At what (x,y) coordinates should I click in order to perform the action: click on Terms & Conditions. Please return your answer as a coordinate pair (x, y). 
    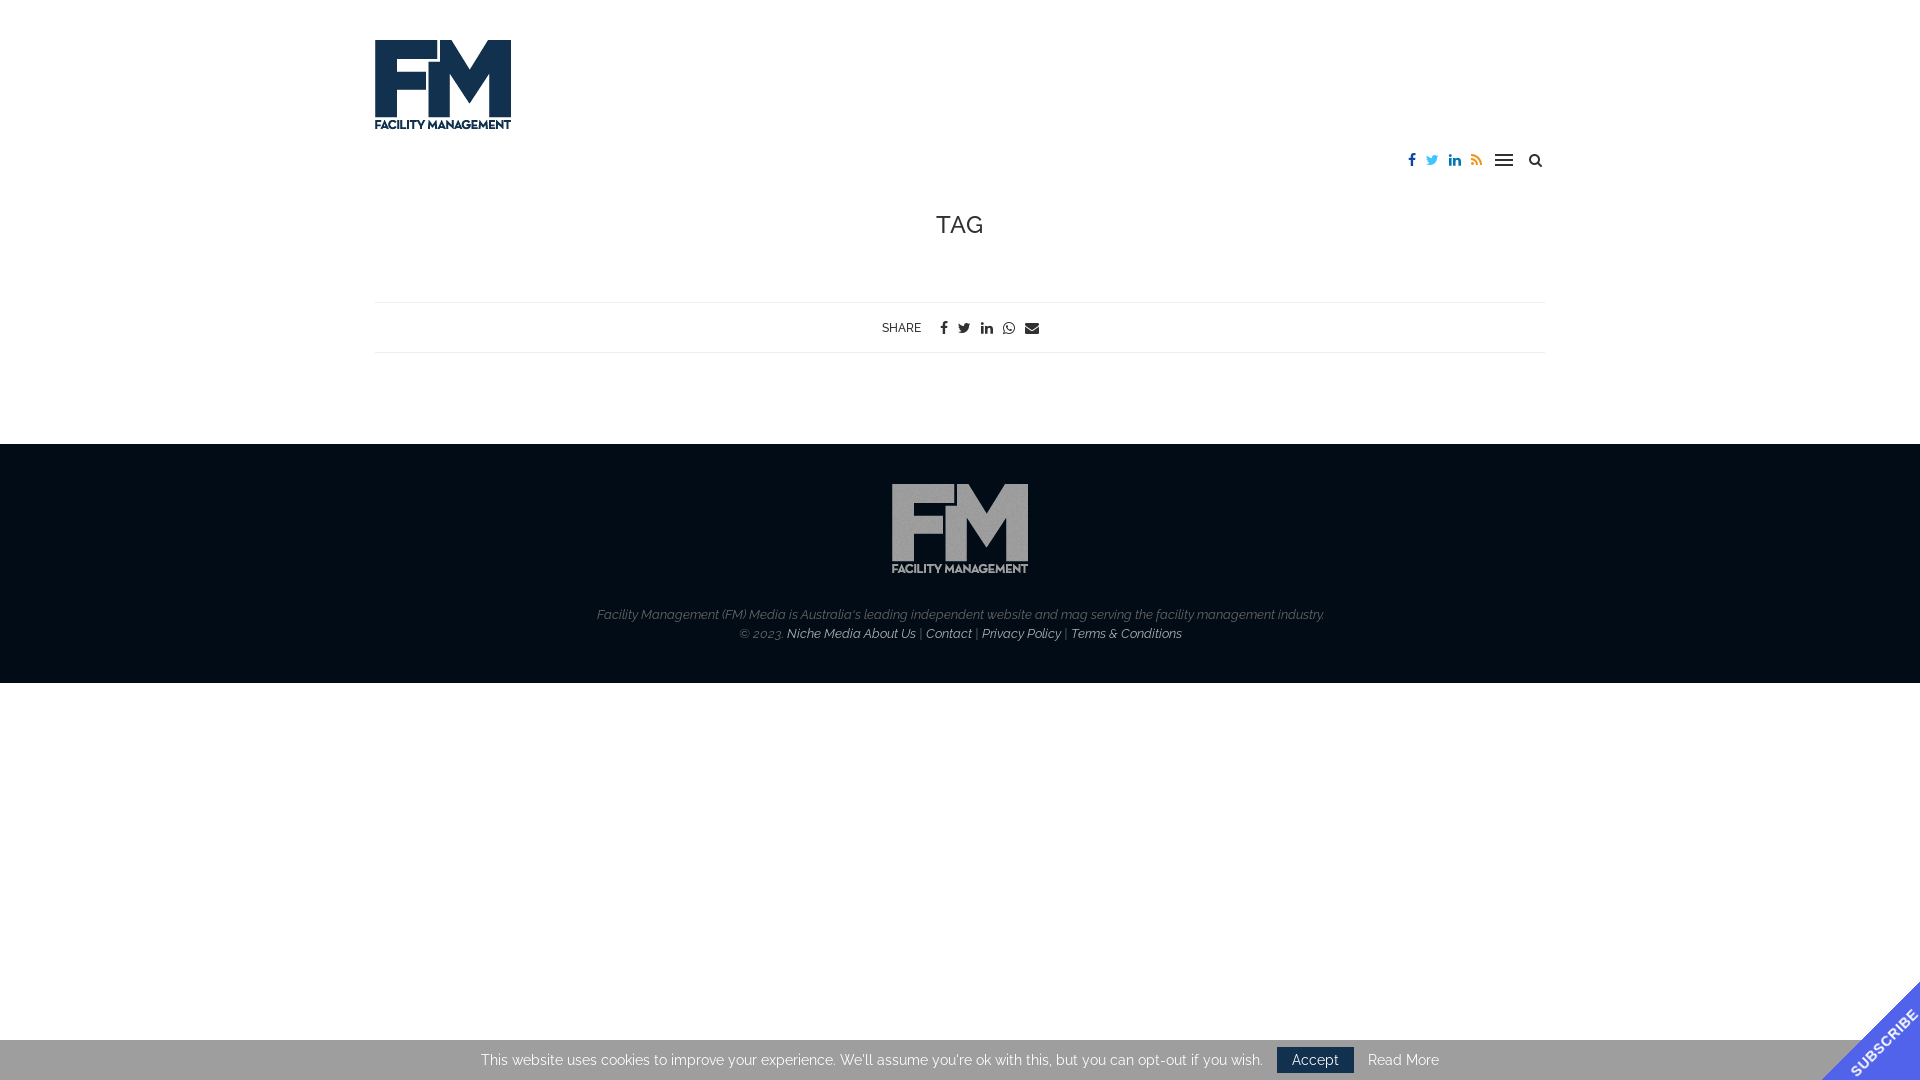
    Looking at the image, I should click on (1126, 634).